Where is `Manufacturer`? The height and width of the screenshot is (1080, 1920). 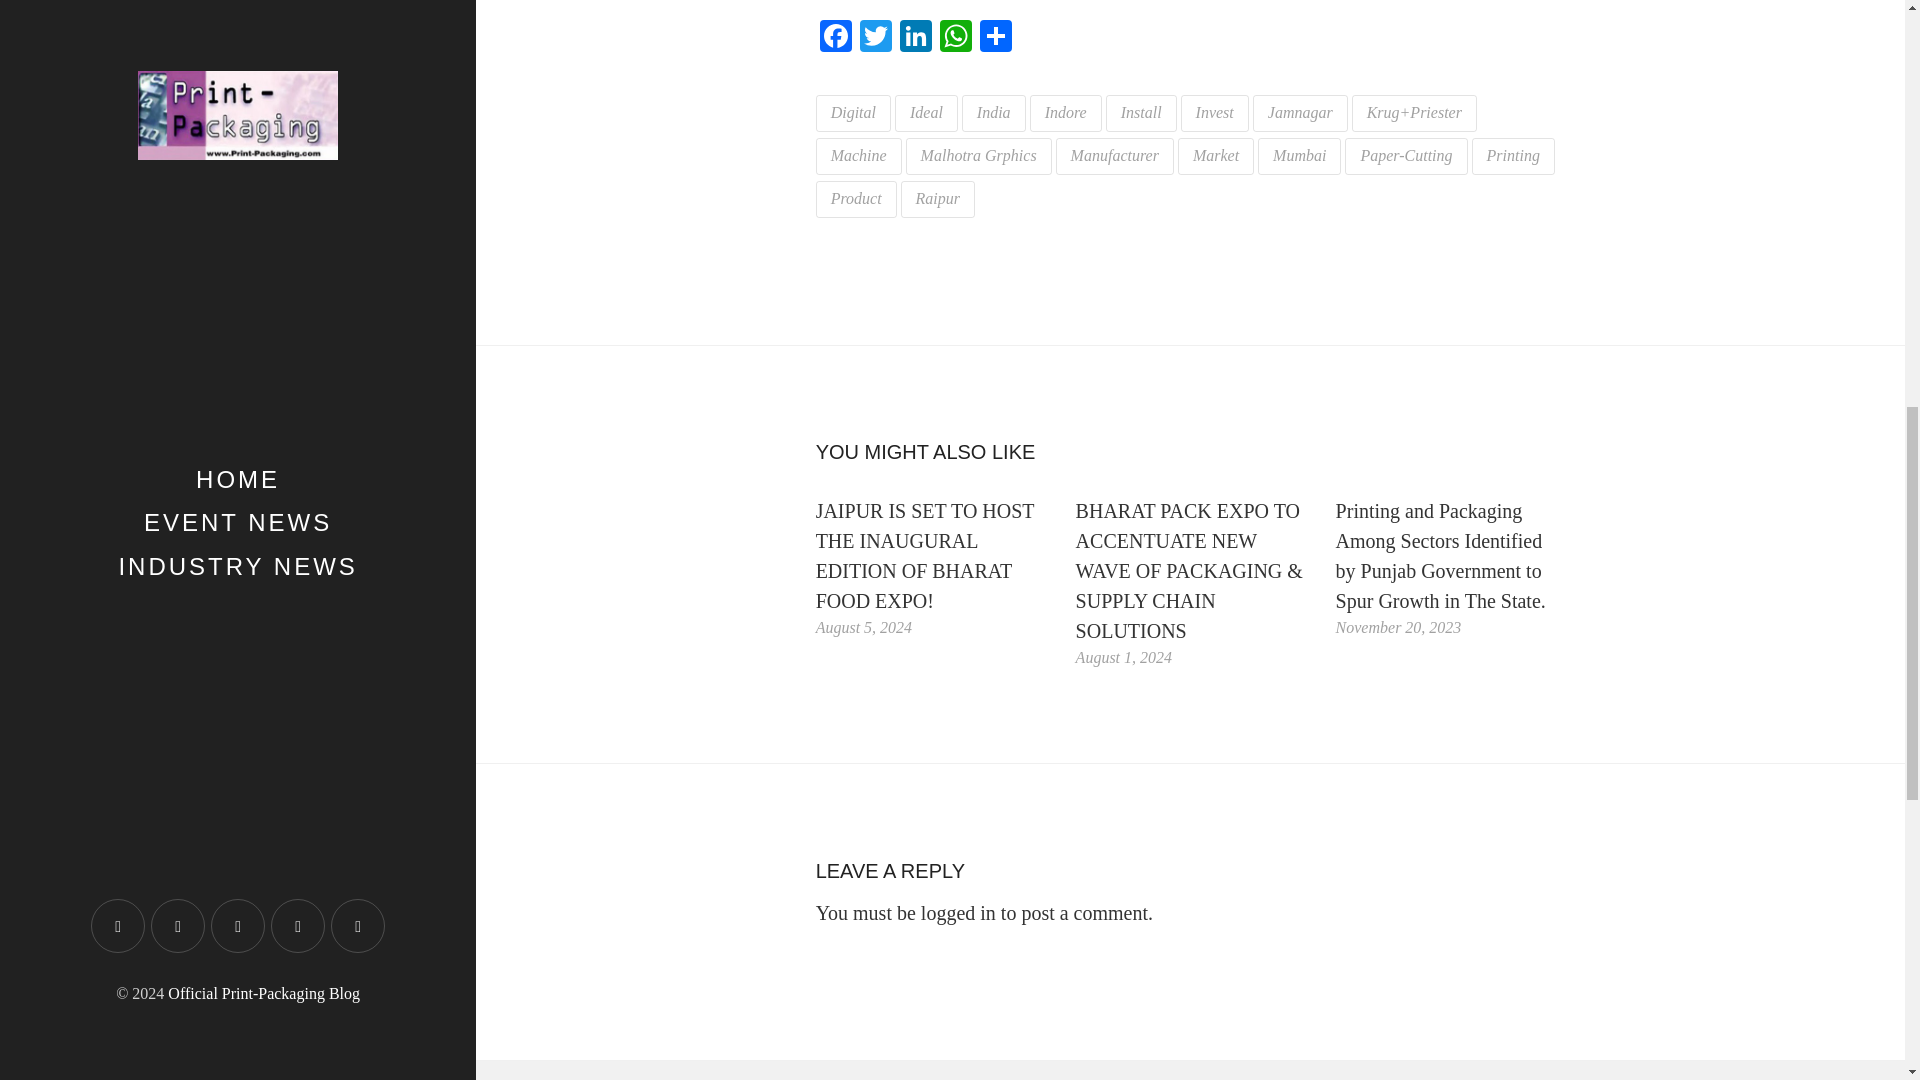 Manufacturer is located at coordinates (1114, 156).